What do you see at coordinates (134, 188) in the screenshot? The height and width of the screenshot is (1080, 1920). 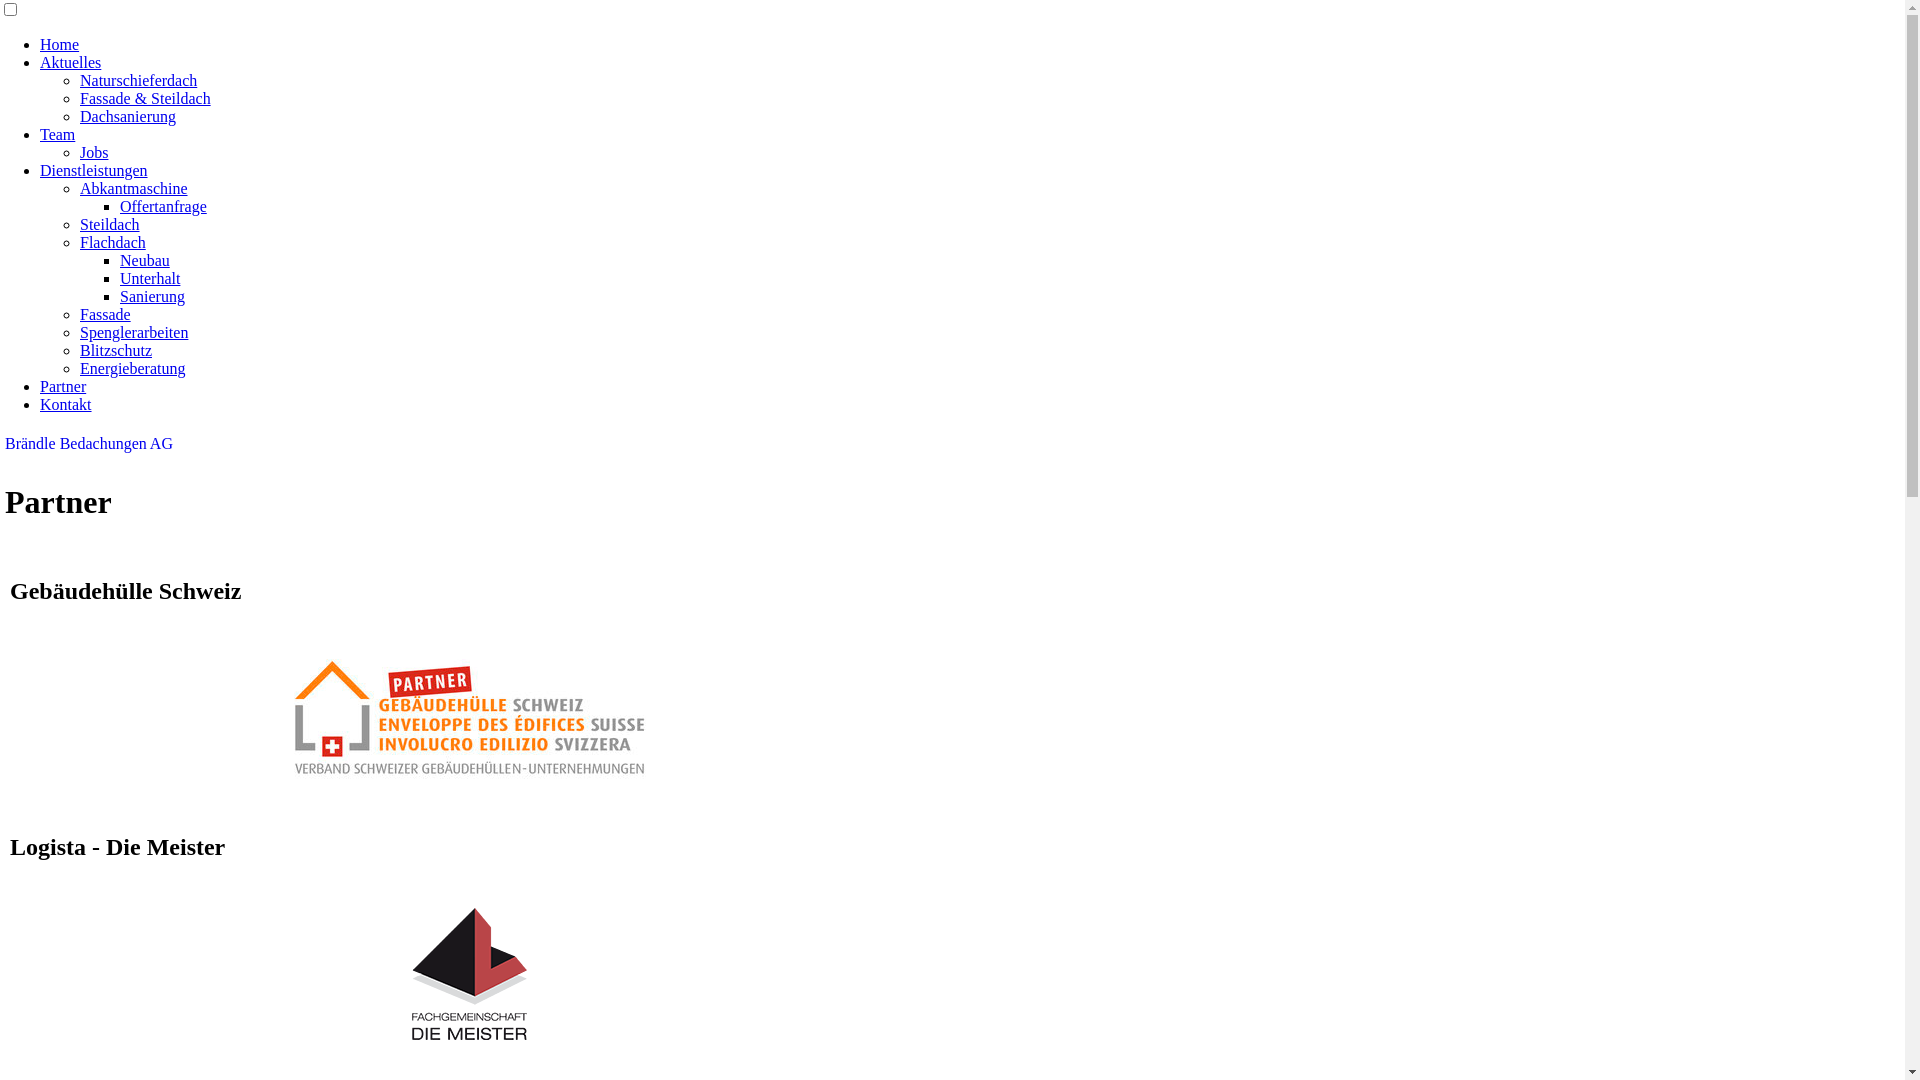 I see `Abkantmaschine` at bounding box center [134, 188].